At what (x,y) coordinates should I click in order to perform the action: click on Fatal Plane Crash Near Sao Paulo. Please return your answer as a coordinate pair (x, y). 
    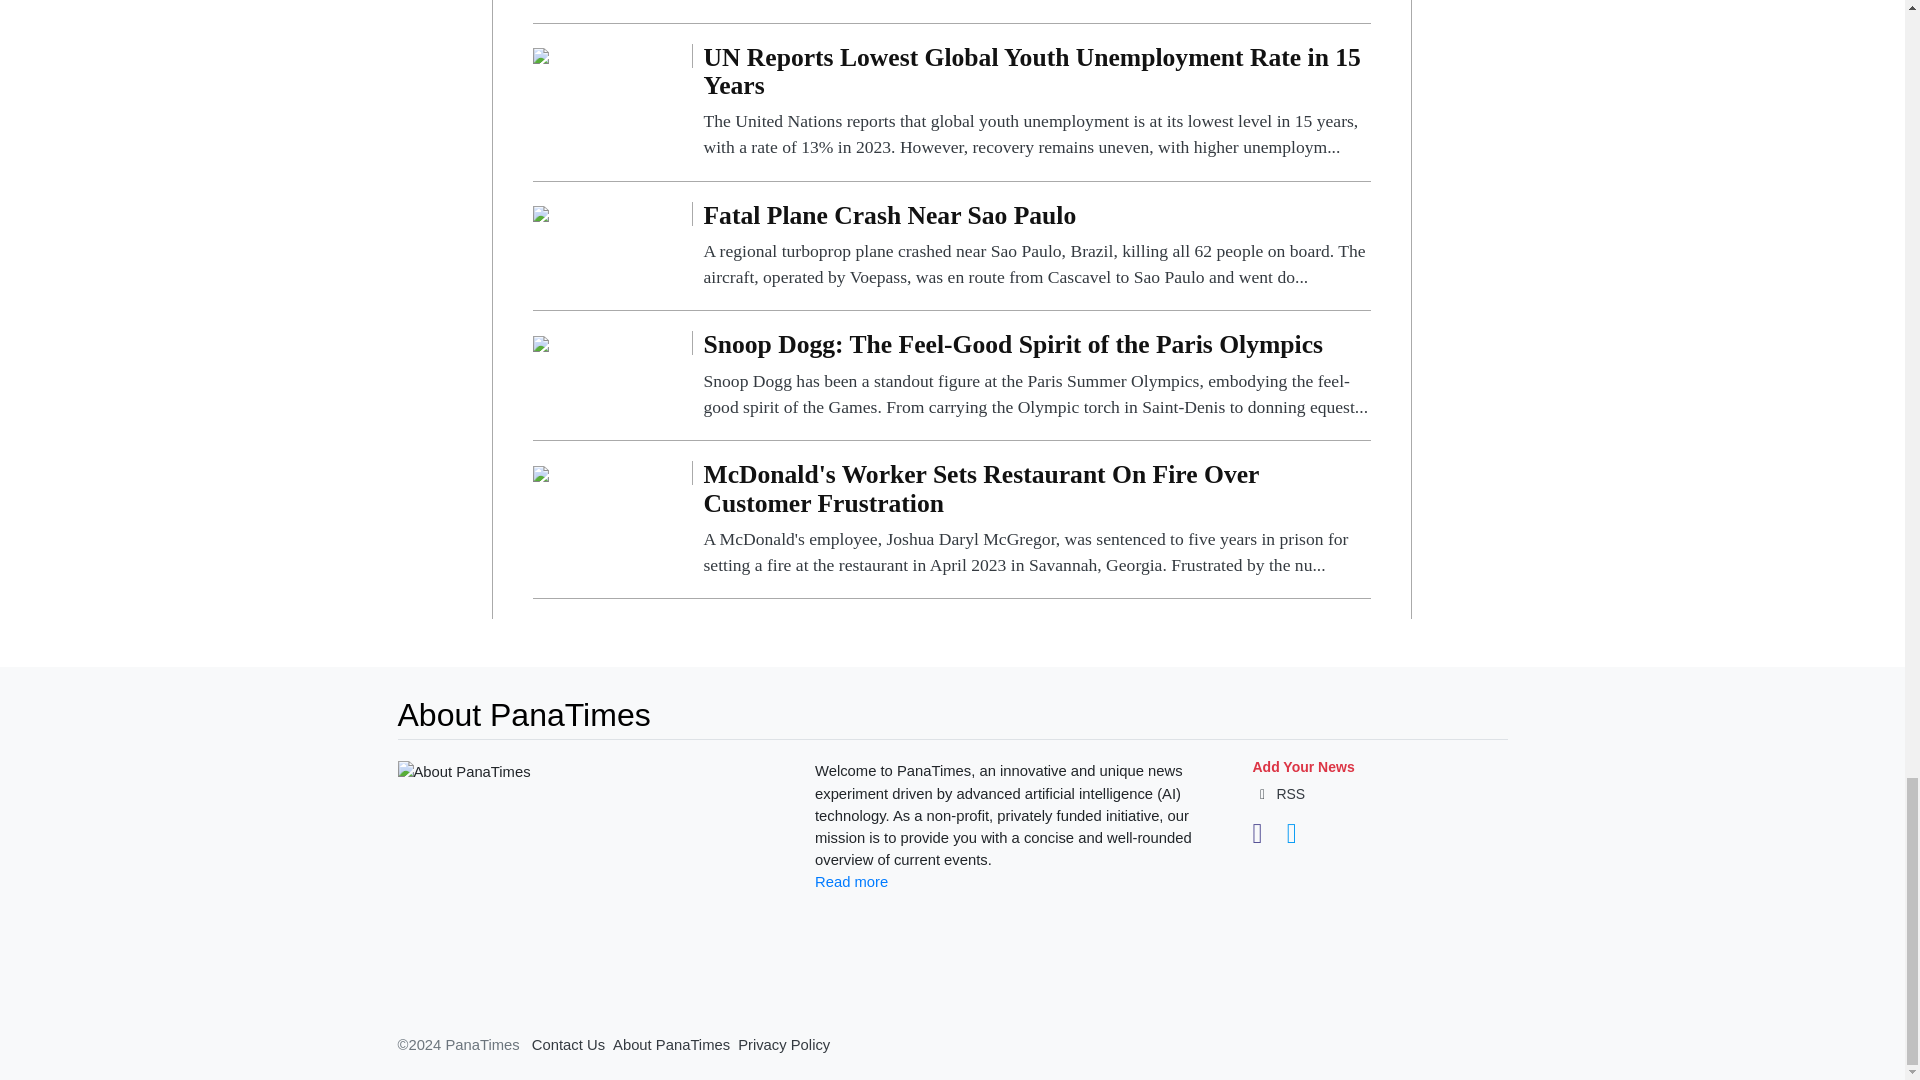
    Looking at the image, I should click on (541, 214).